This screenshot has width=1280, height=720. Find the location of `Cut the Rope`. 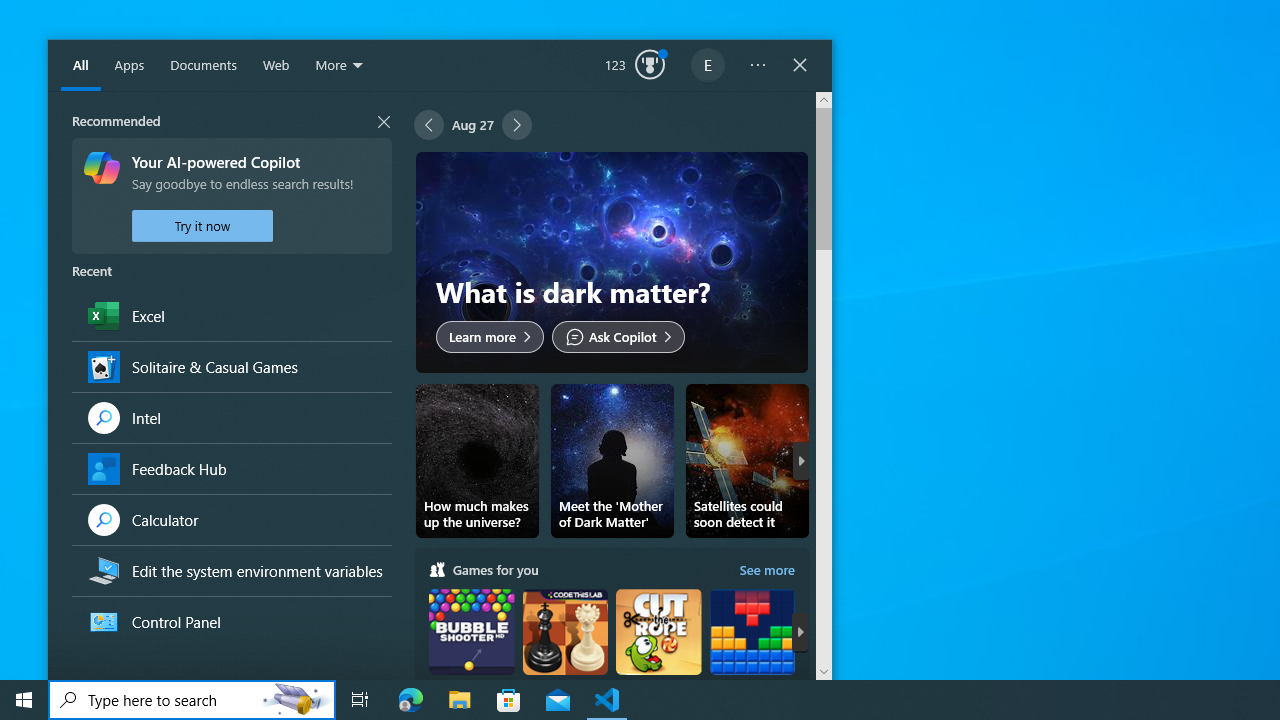

Cut the Rope is located at coordinates (658, 650).